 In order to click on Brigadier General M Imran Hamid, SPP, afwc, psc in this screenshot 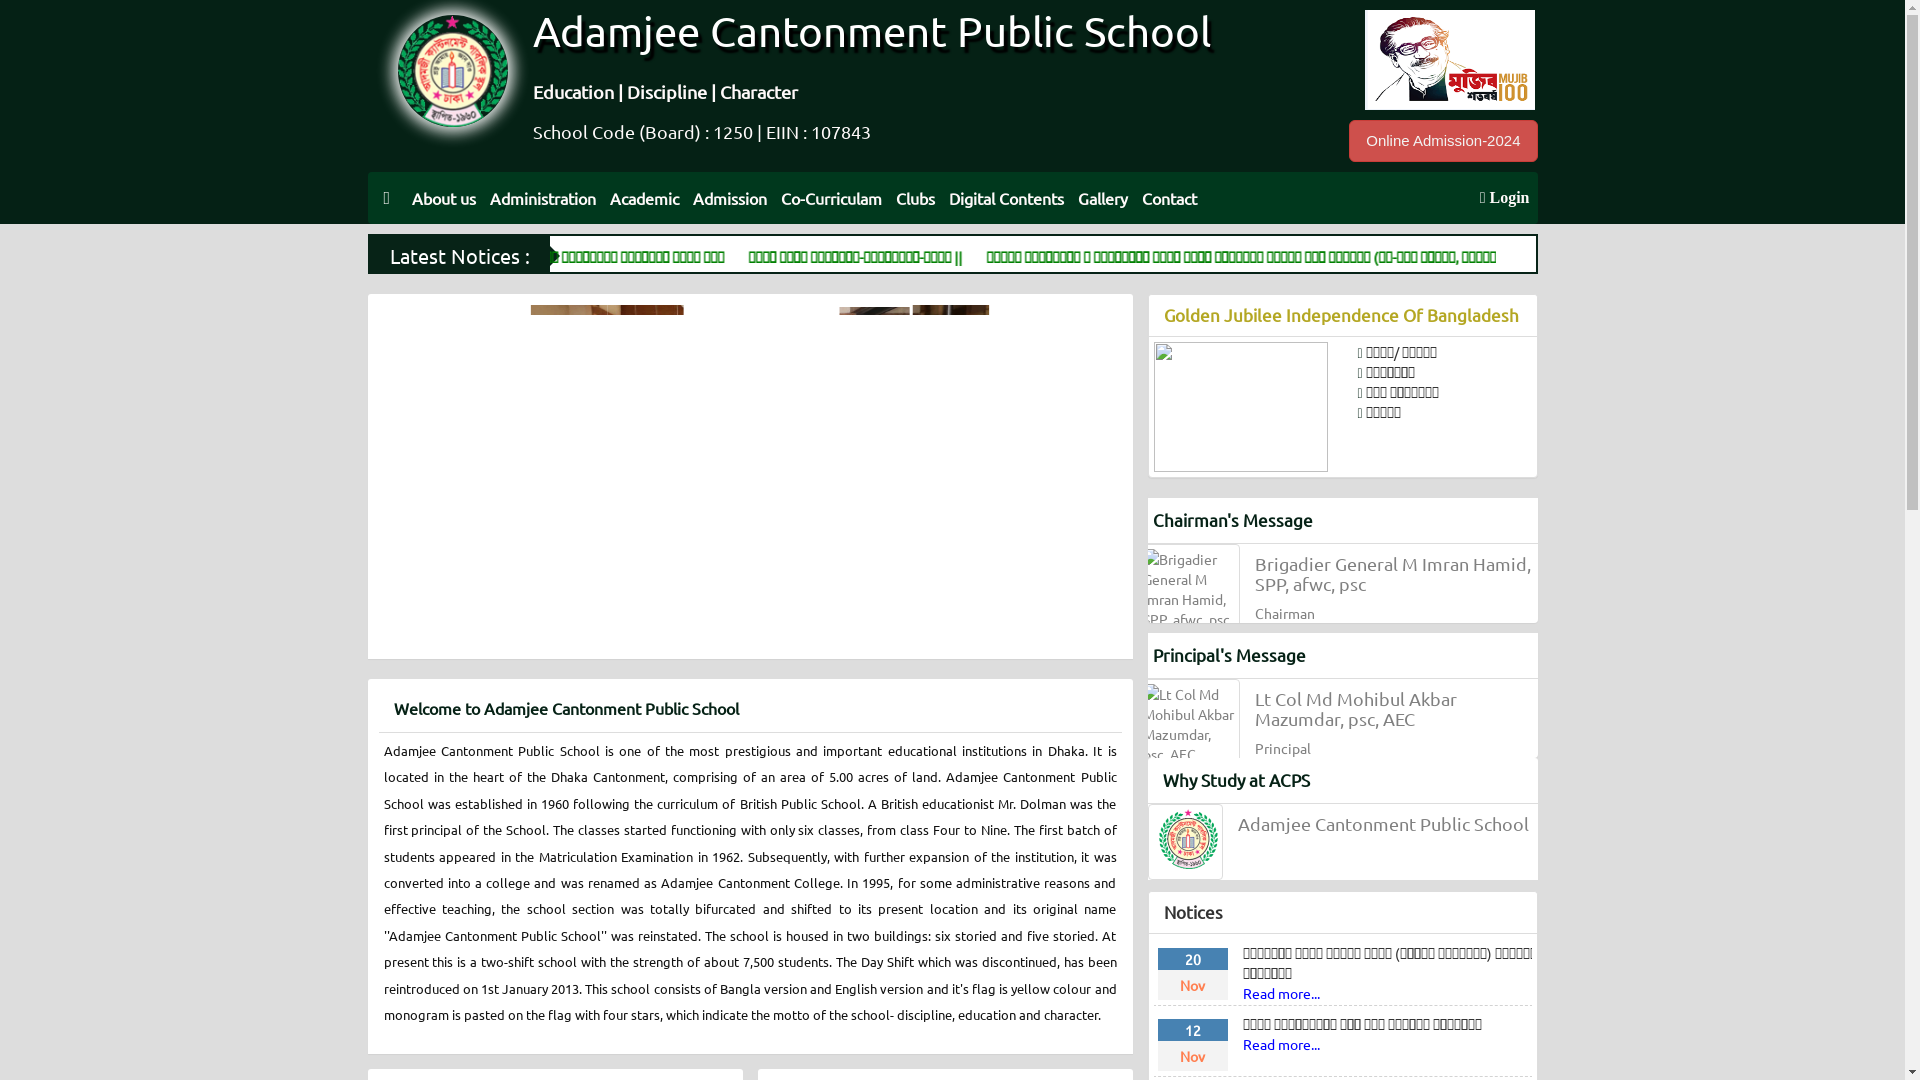, I will do `click(1190, 589)`.